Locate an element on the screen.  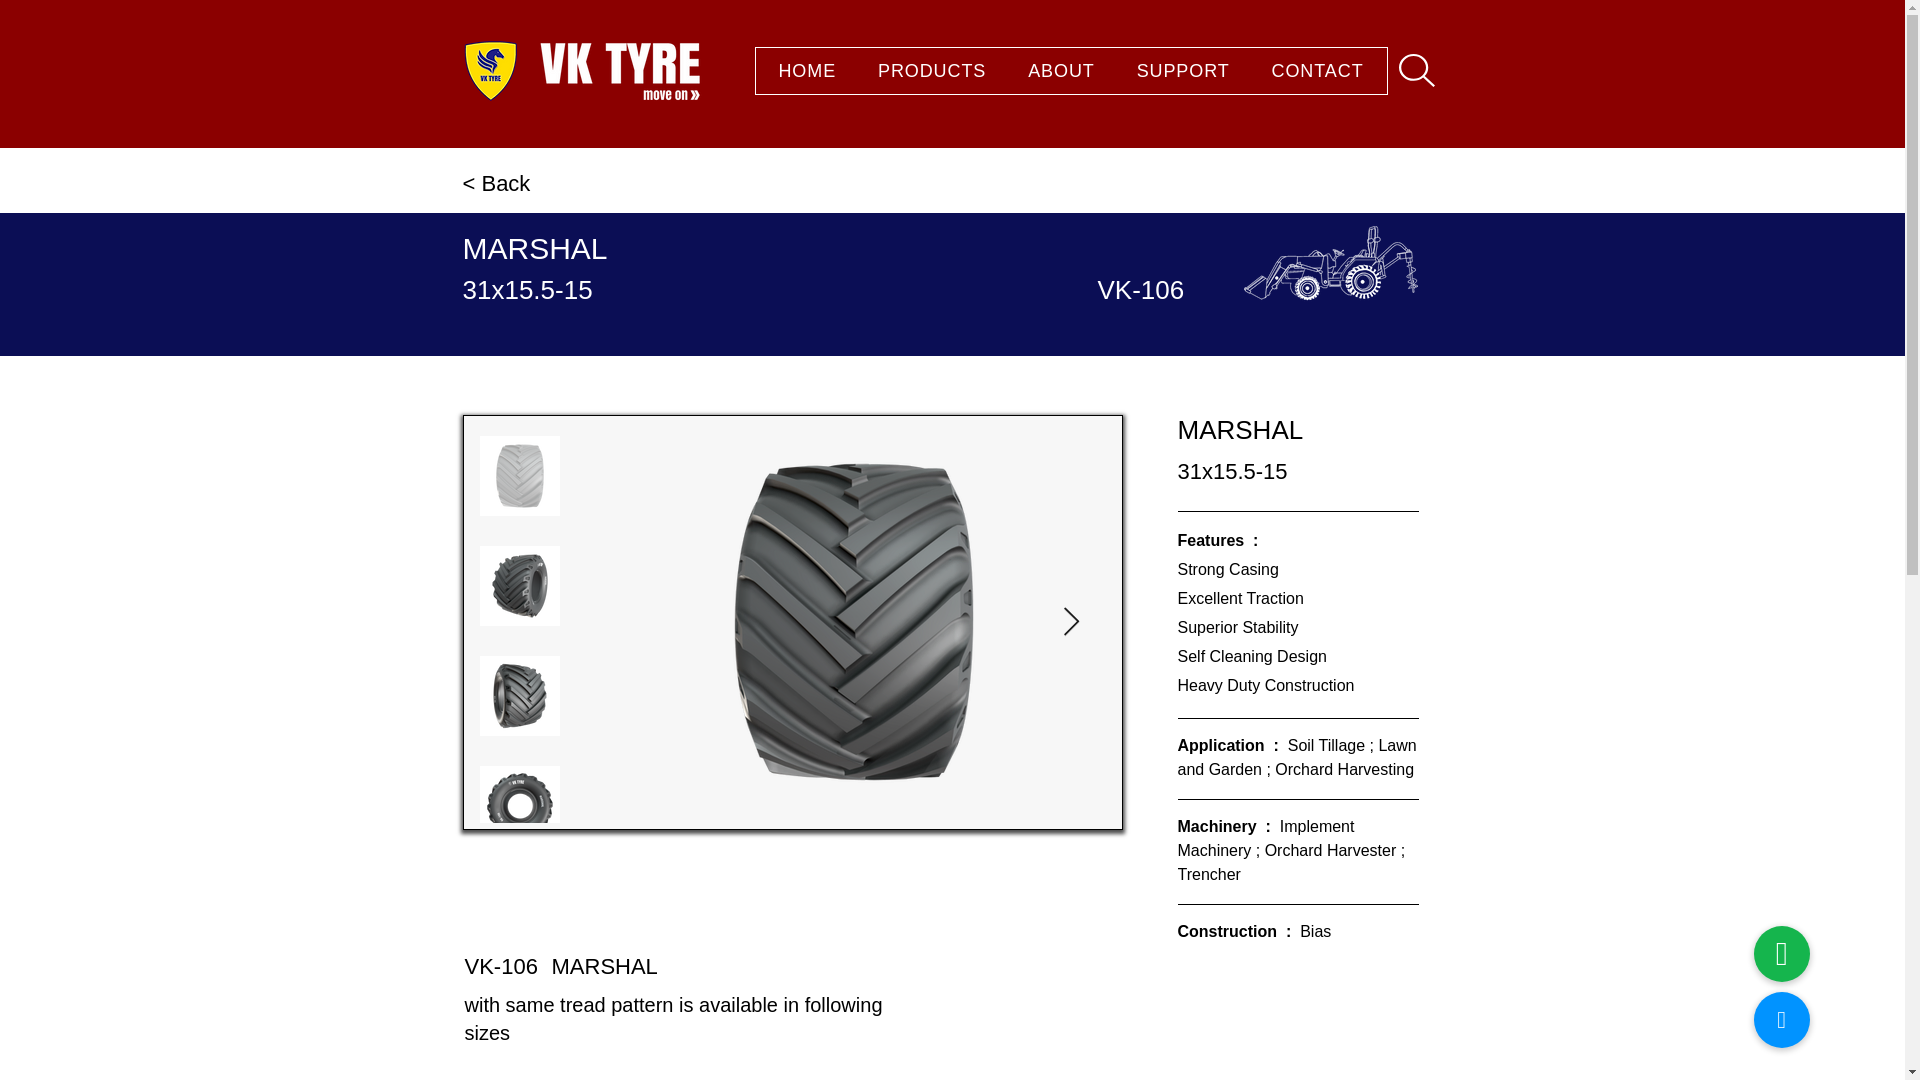
HOME is located at coordinates (490, 70).